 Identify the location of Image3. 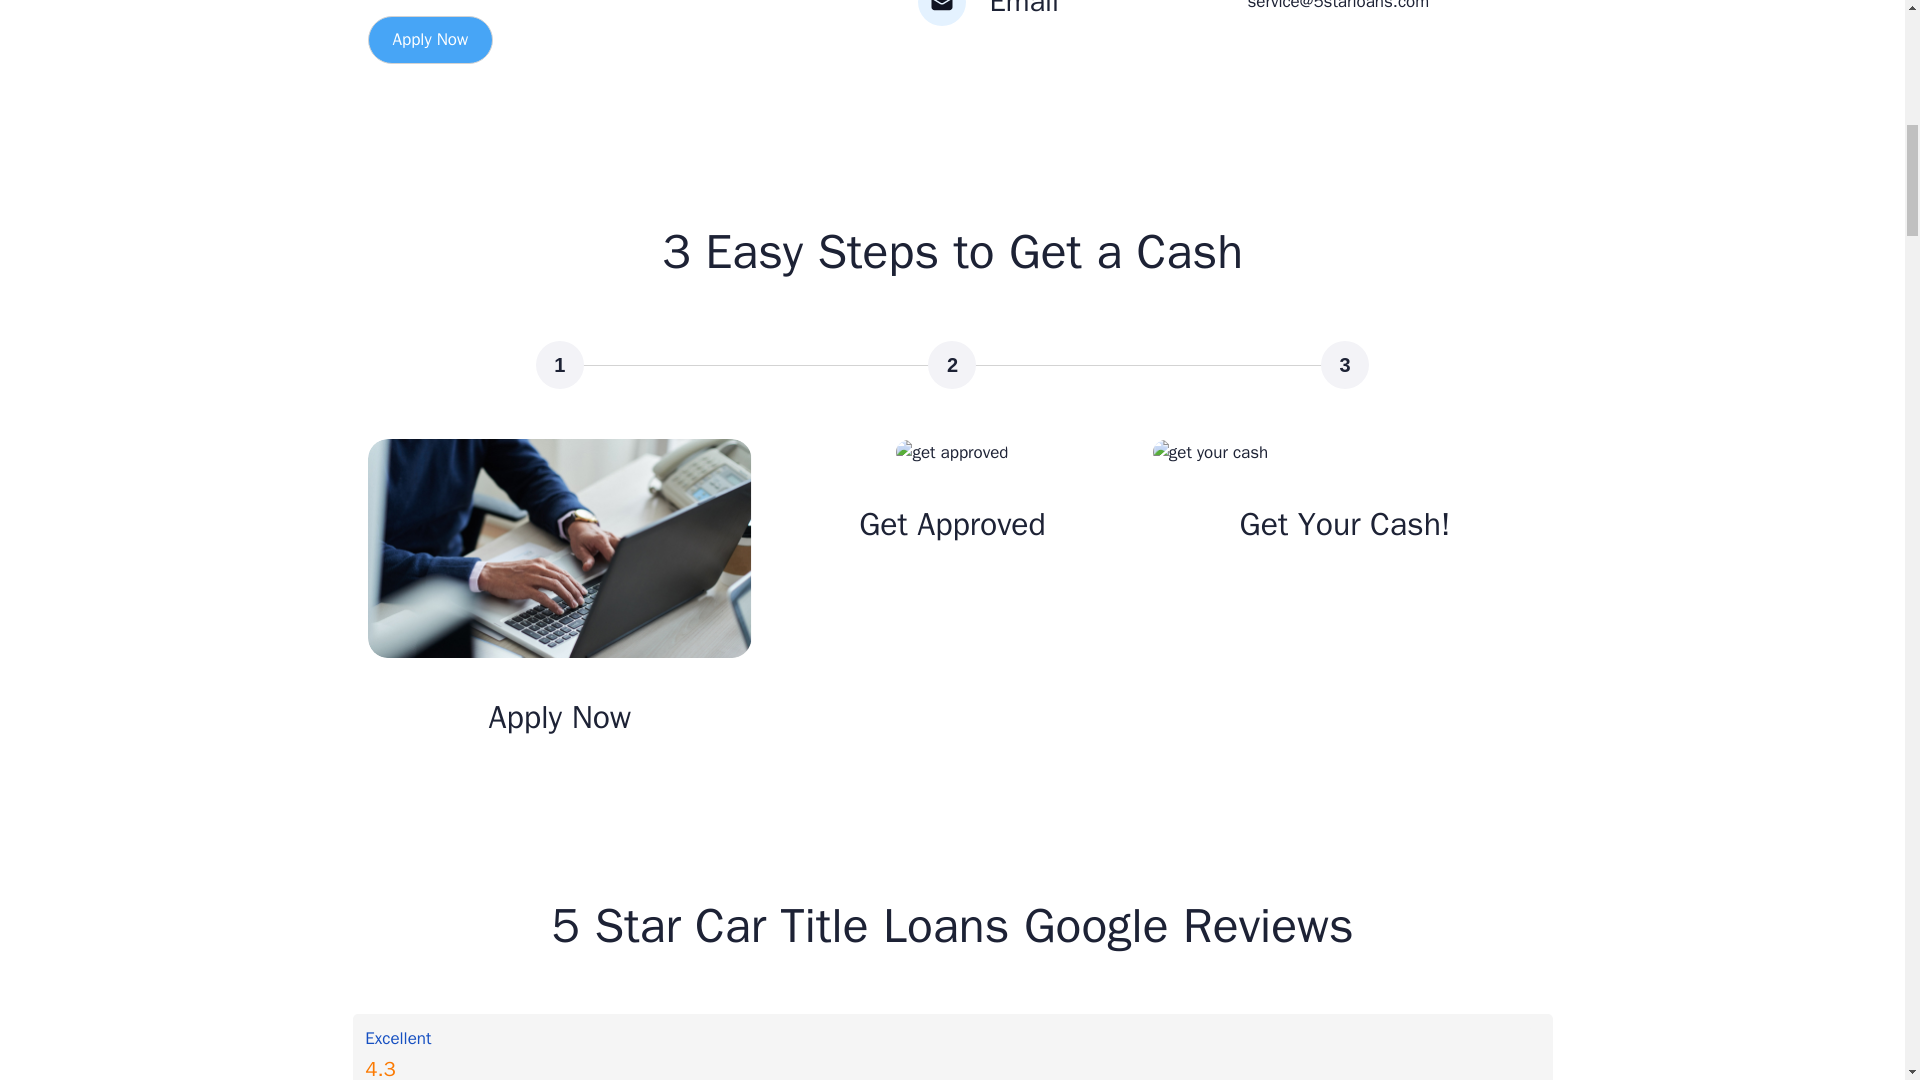
(1211, 452).